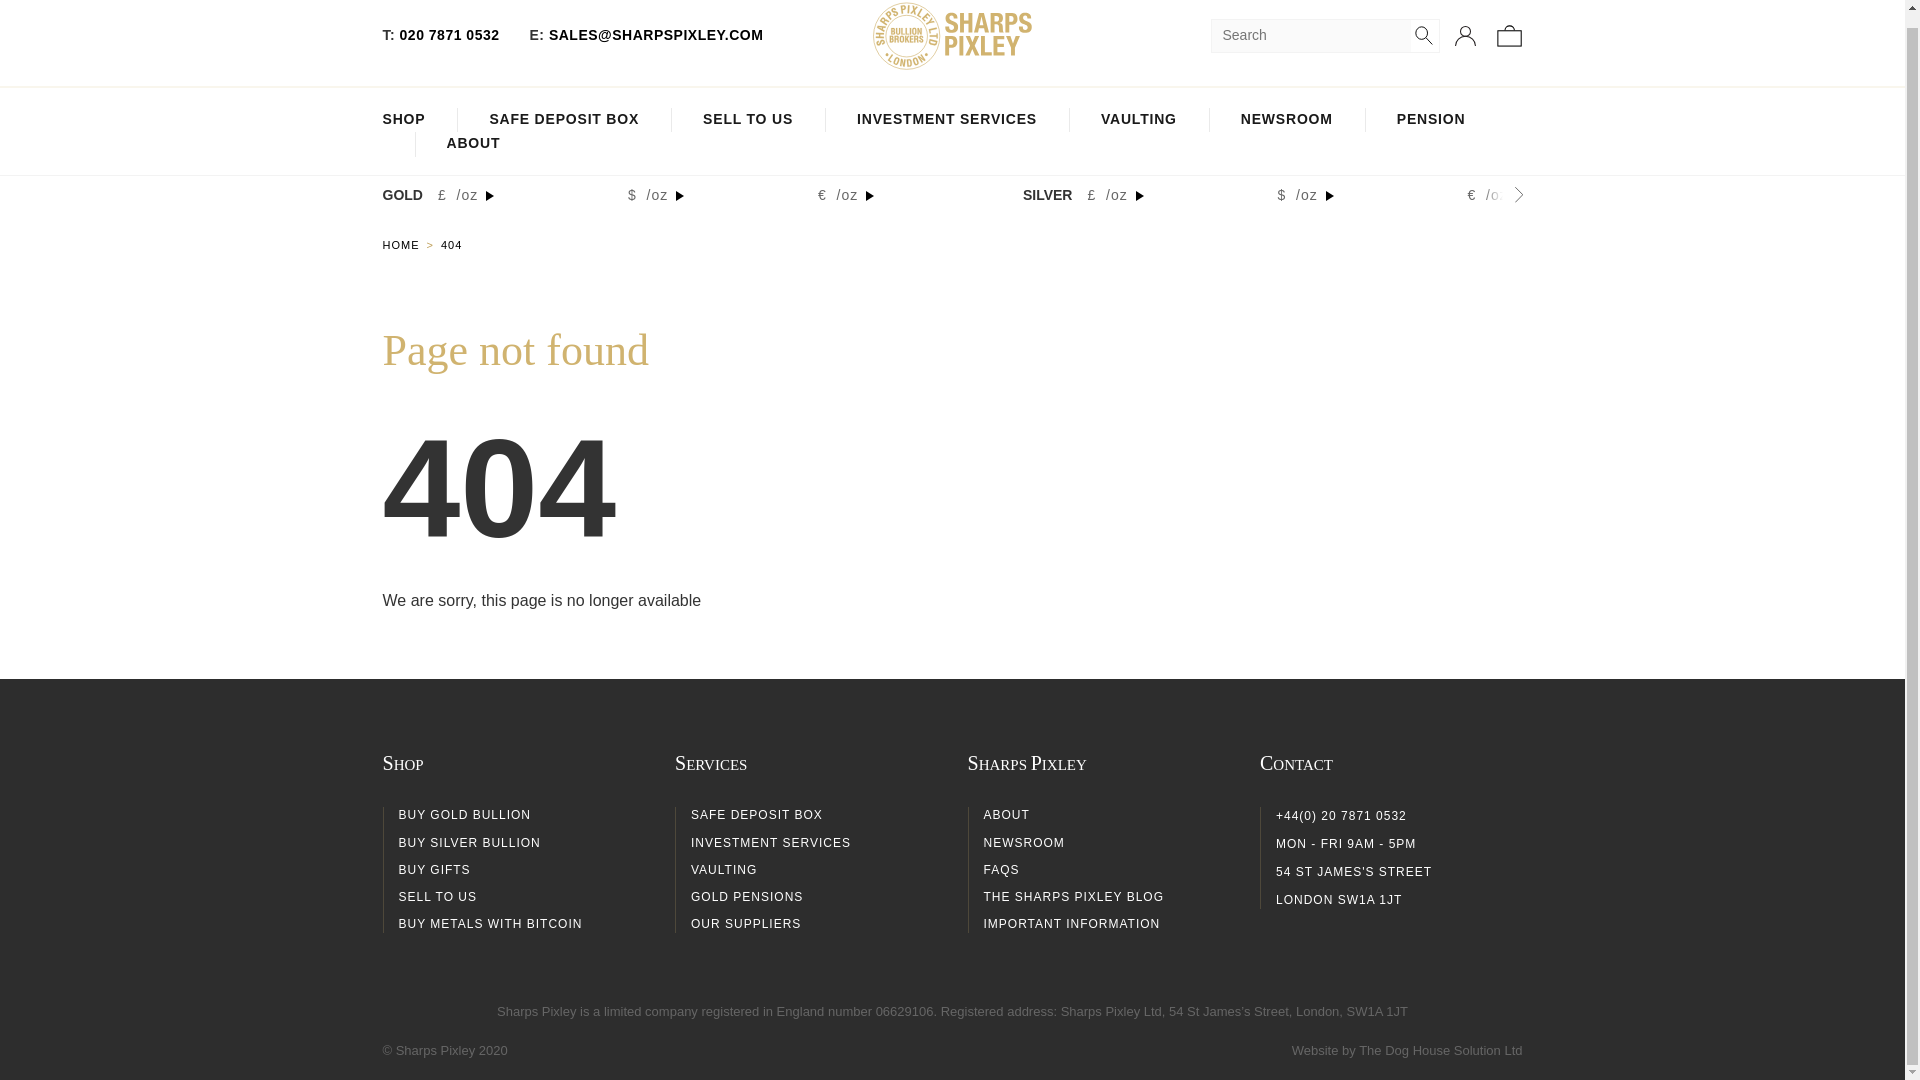 This screenshot has height=1080, width=1920. I want to click on 020 7871 0532, so click(449, 35).